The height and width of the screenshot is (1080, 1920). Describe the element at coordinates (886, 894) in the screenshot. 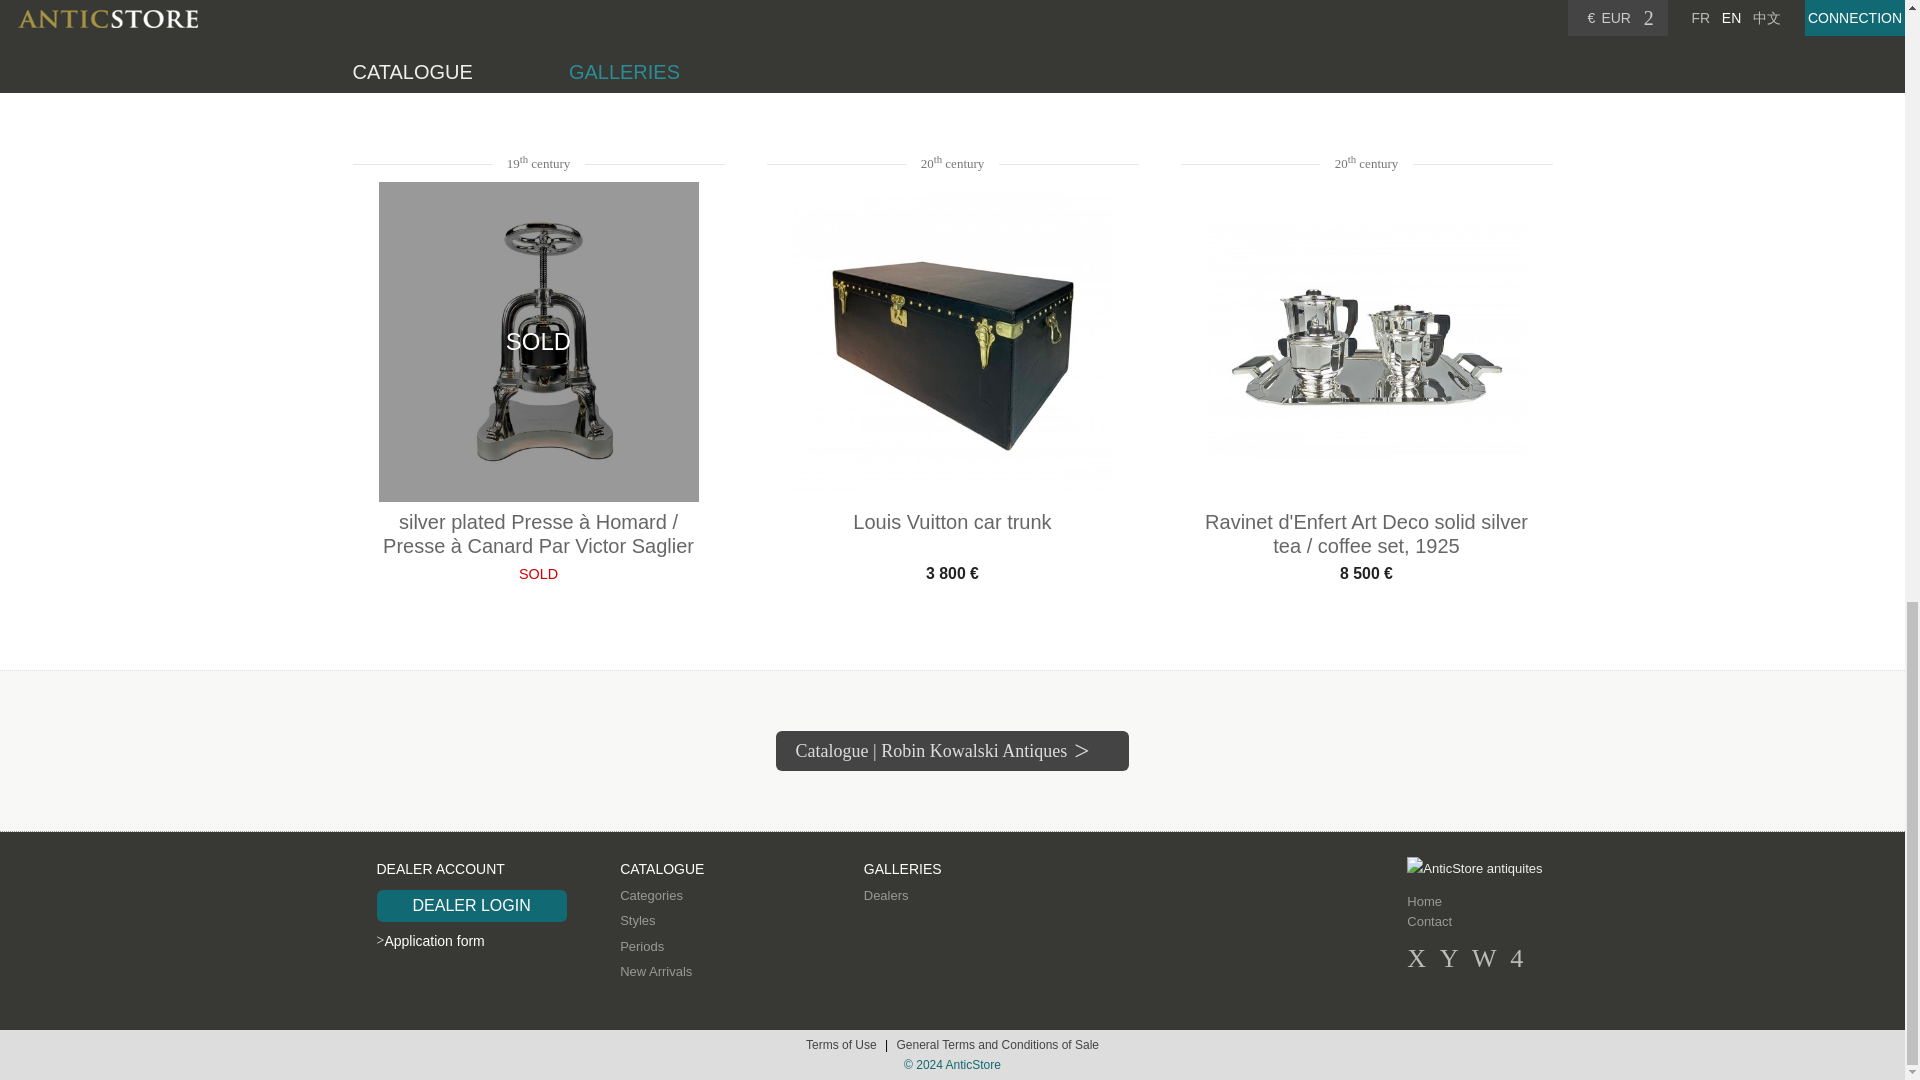

I see `Dealers` at that location.